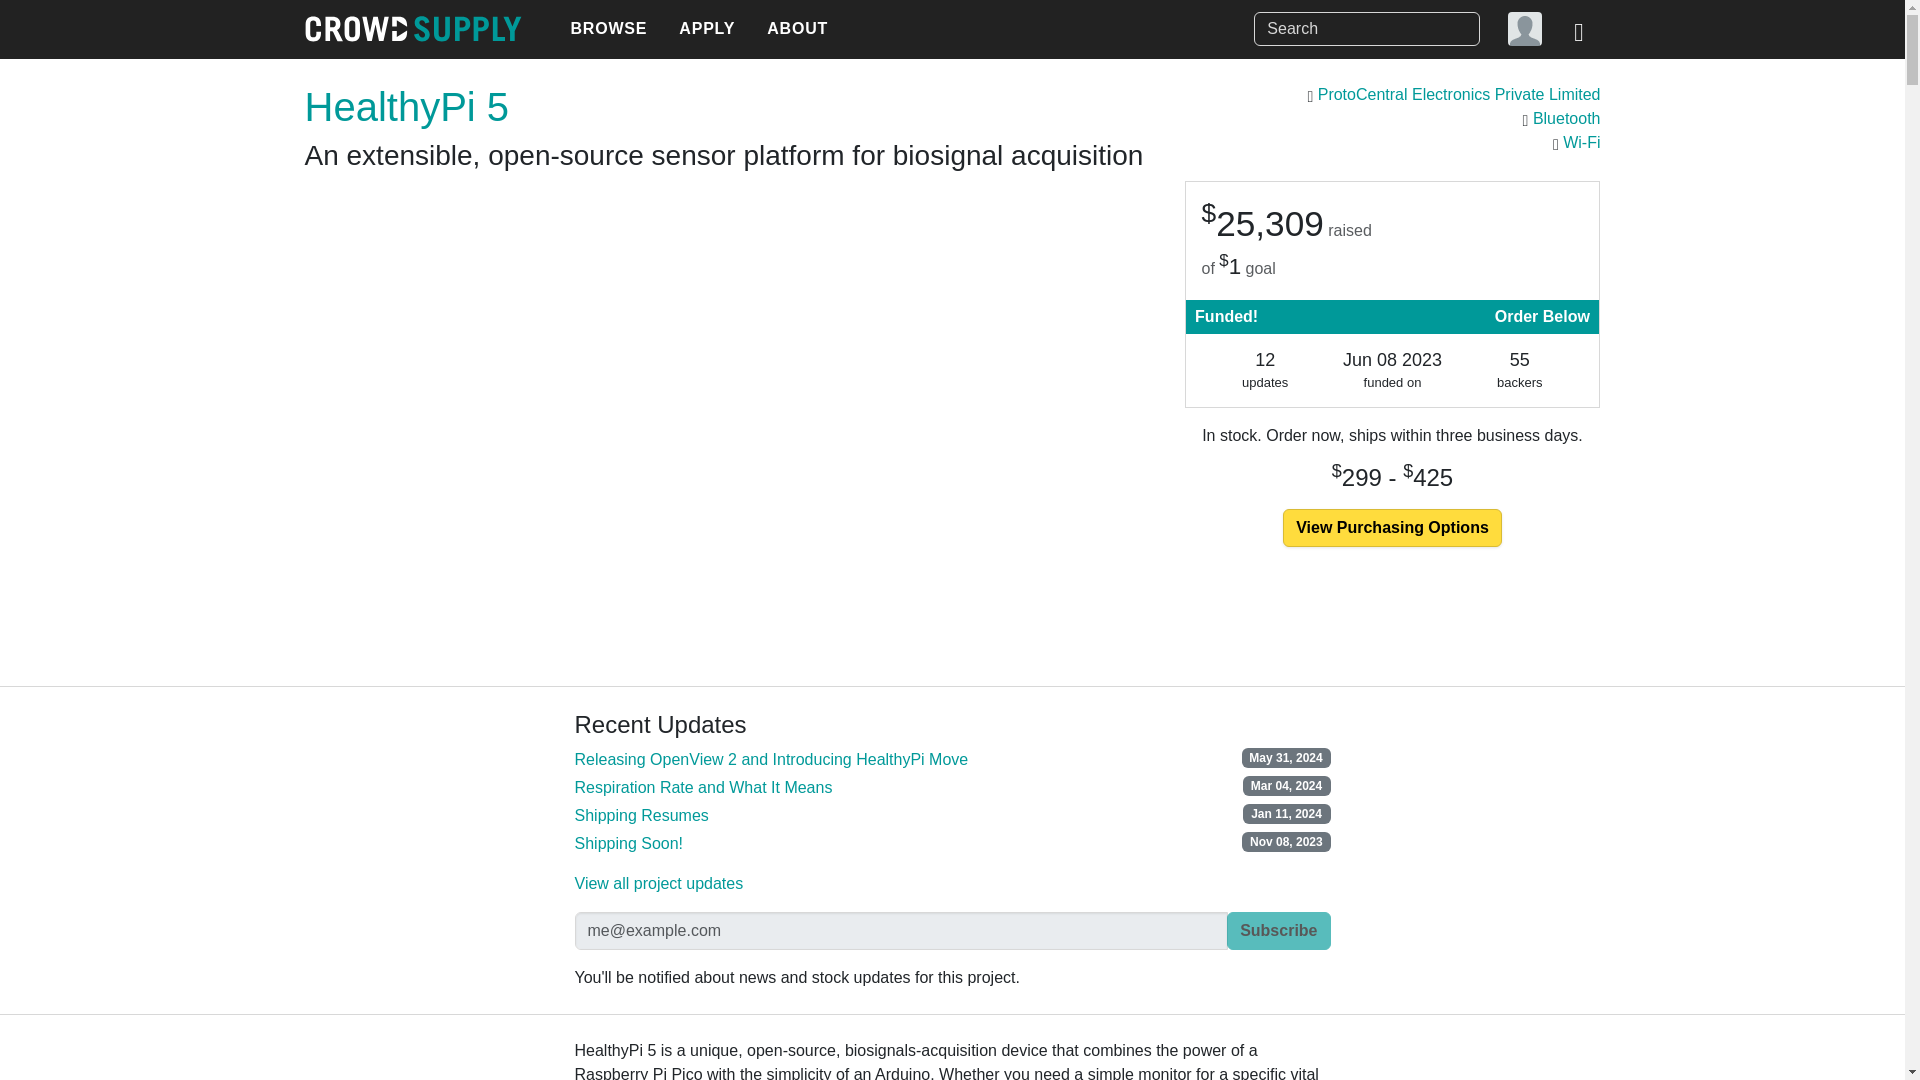 The width and height of the screenshot is (1920, 1080). Describe the element at coordinates (1566, 118) in the screenshot. I see `Bluetooth` at that location.